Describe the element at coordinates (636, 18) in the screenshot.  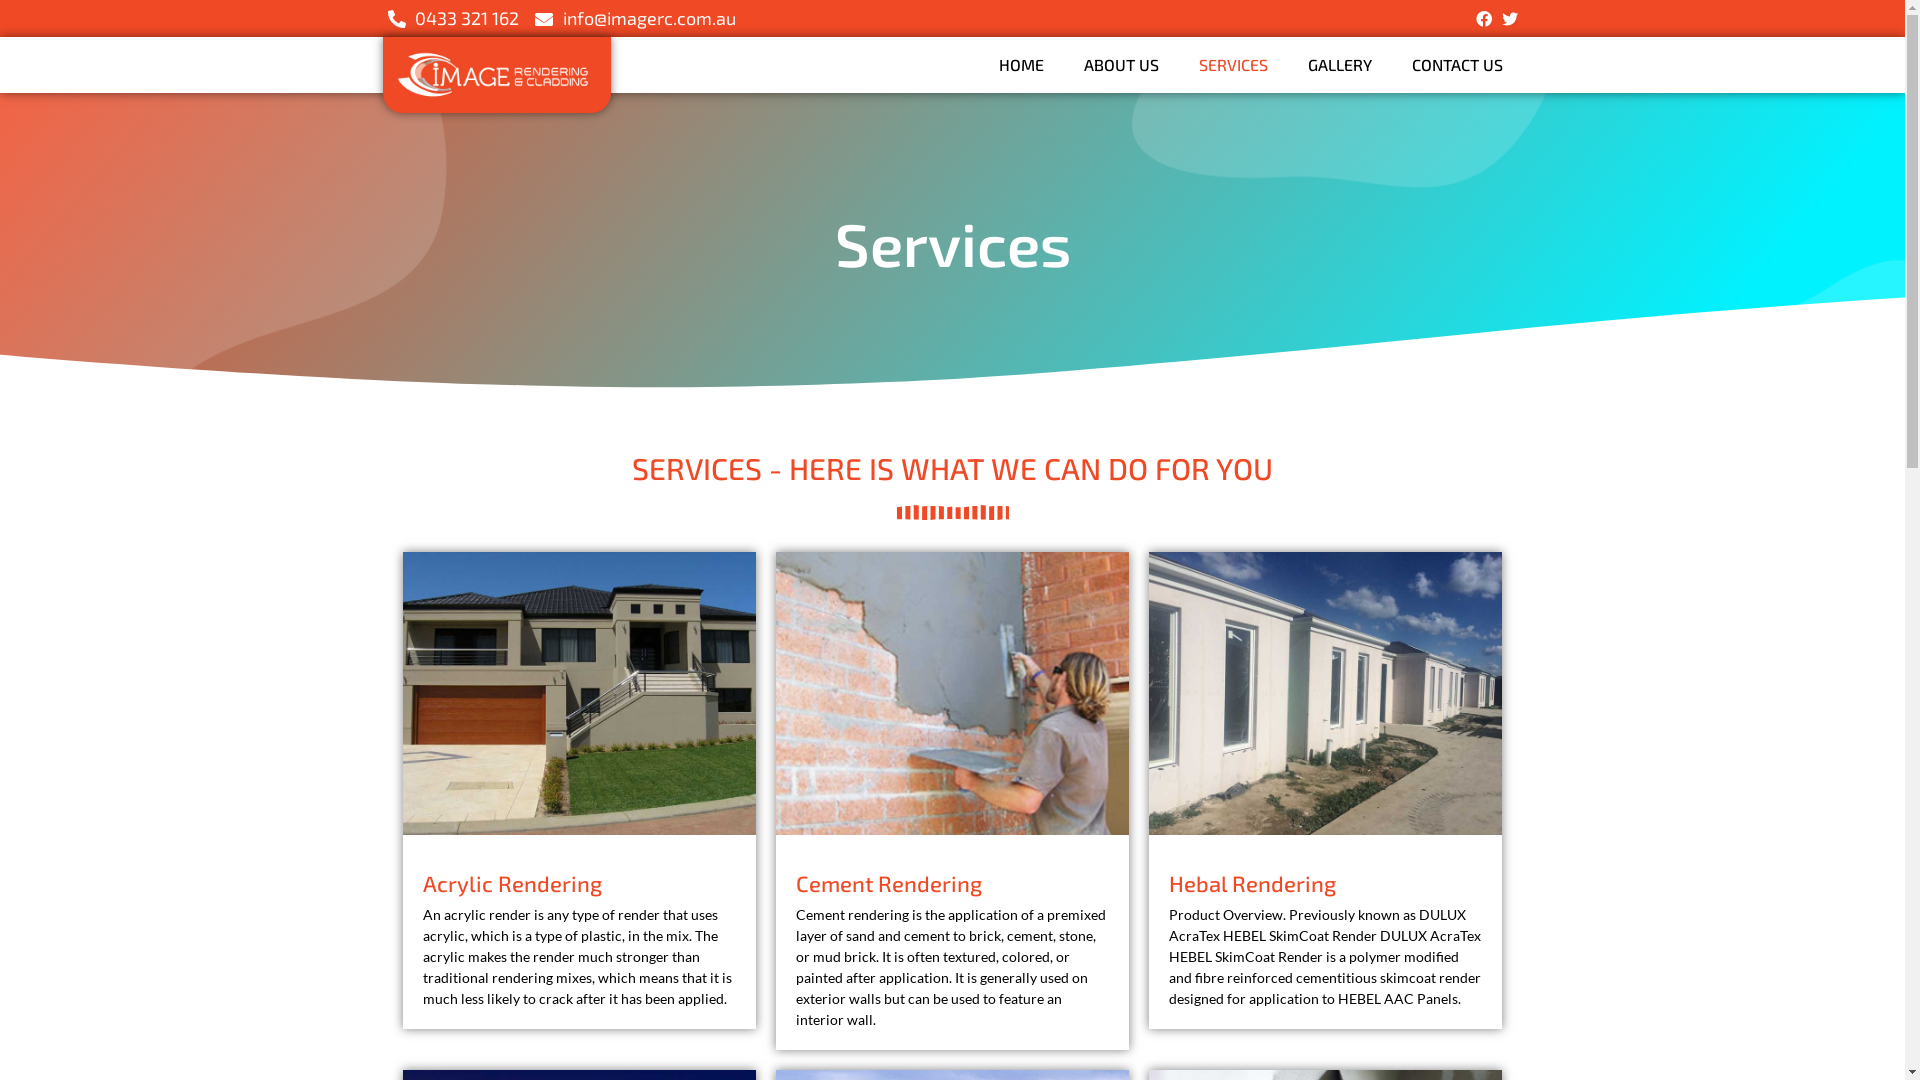
I see `info@imagerc.com.au` at that location.